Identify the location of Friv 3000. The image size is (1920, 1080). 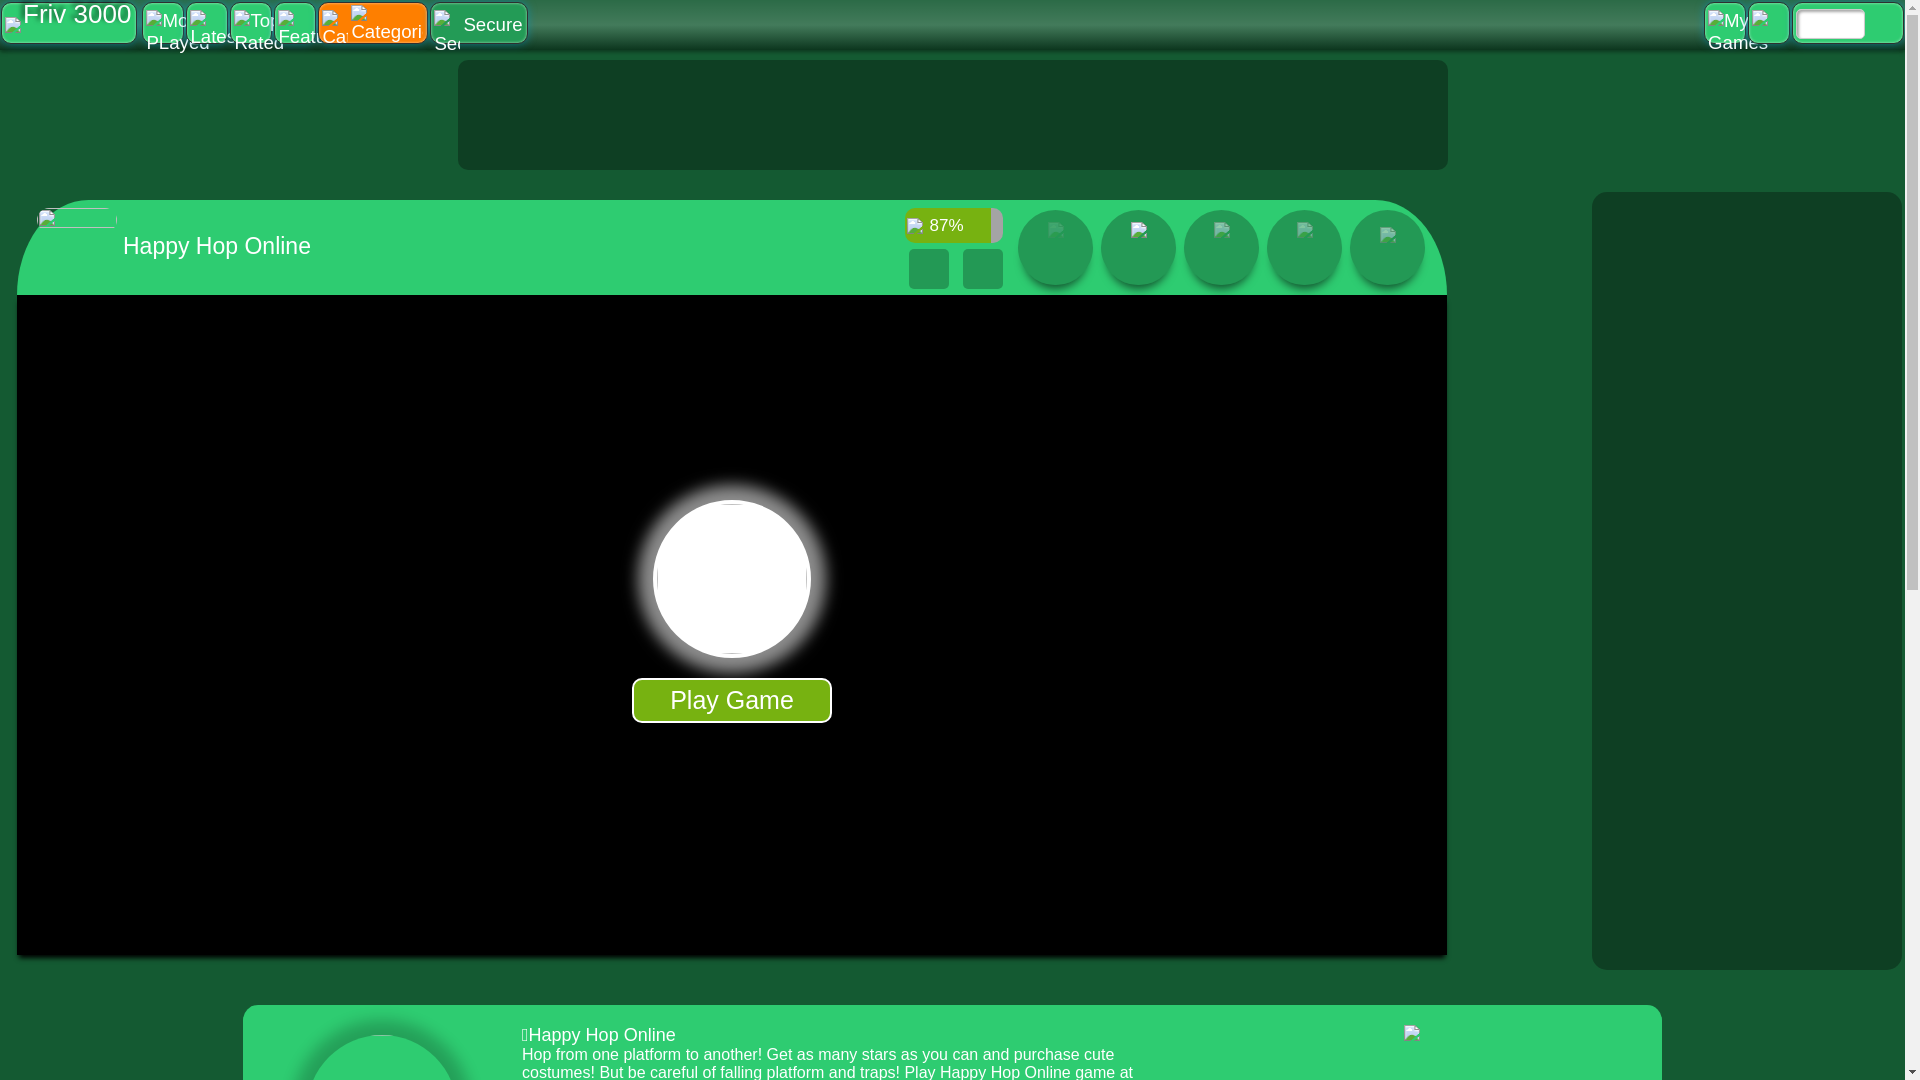
(68, 23).